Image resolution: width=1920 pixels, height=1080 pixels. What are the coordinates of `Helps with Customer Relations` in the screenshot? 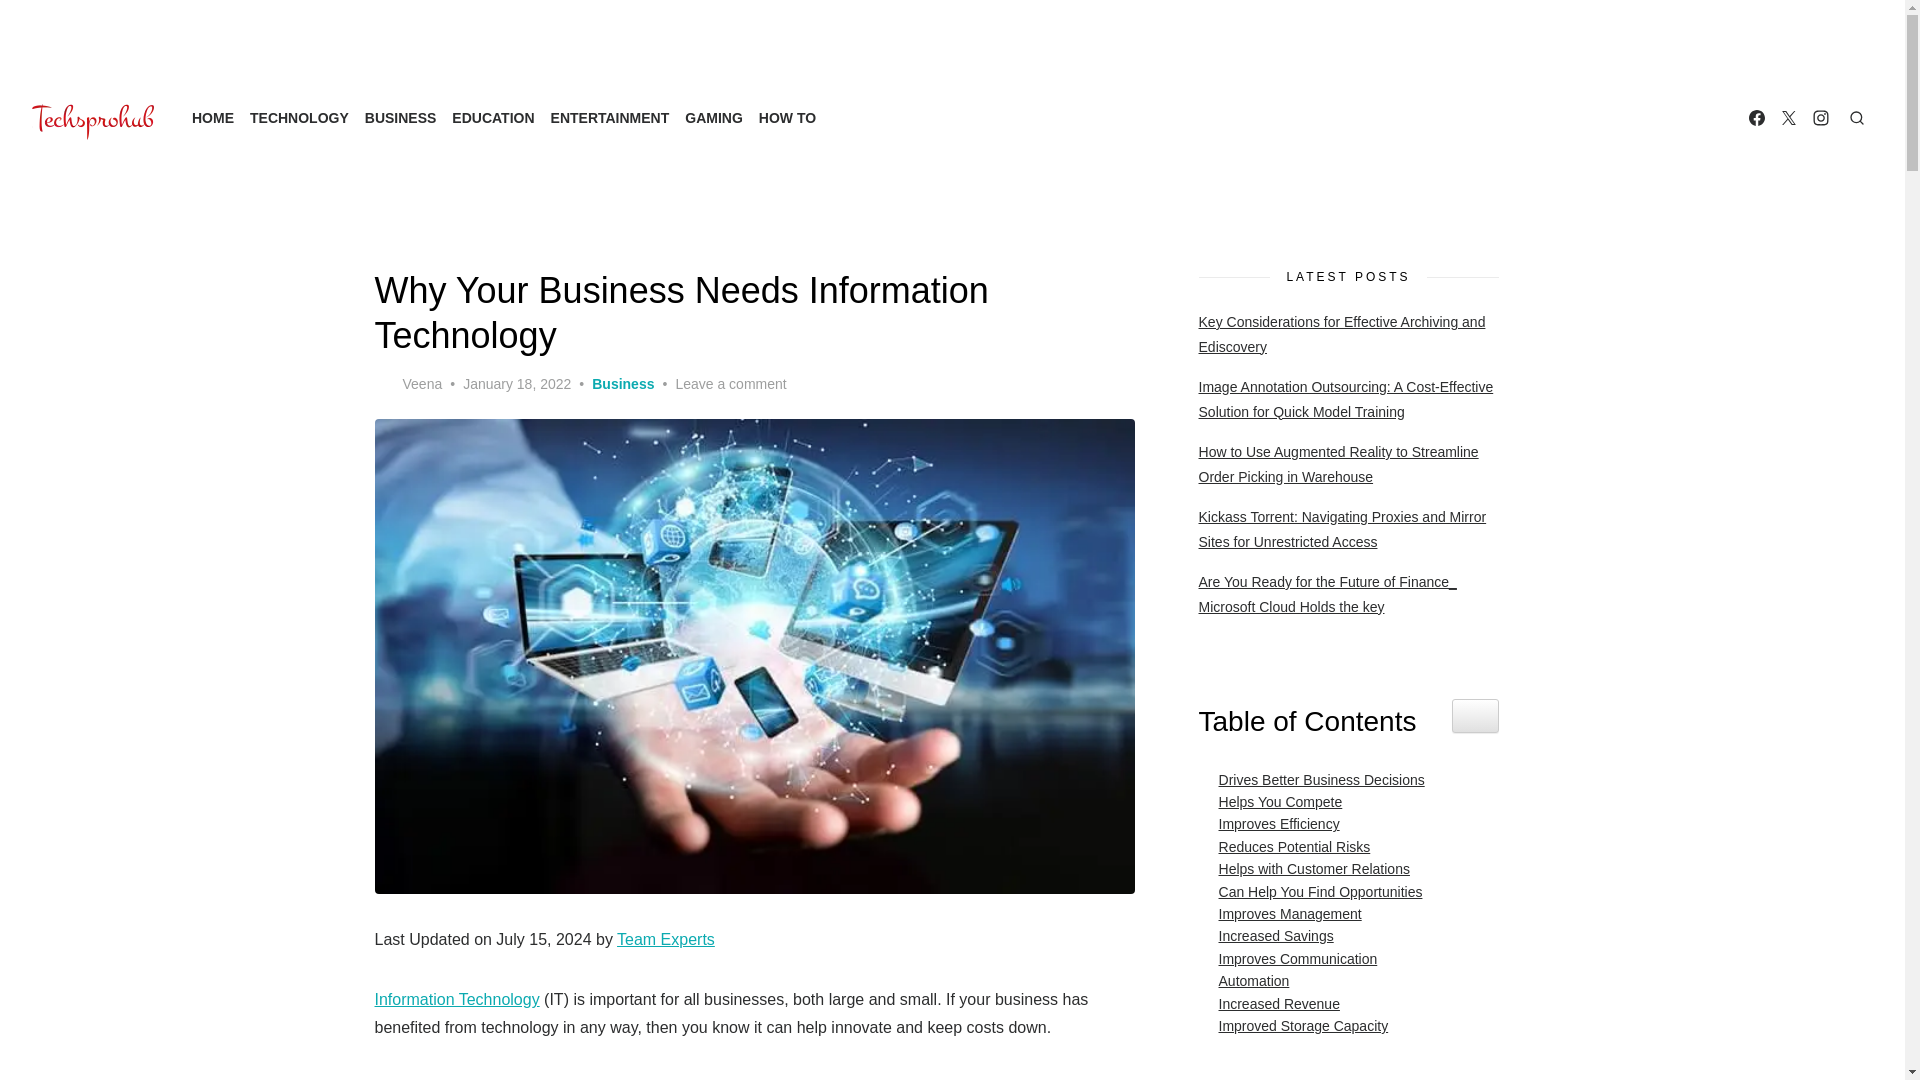 It's located at (1309, 868).